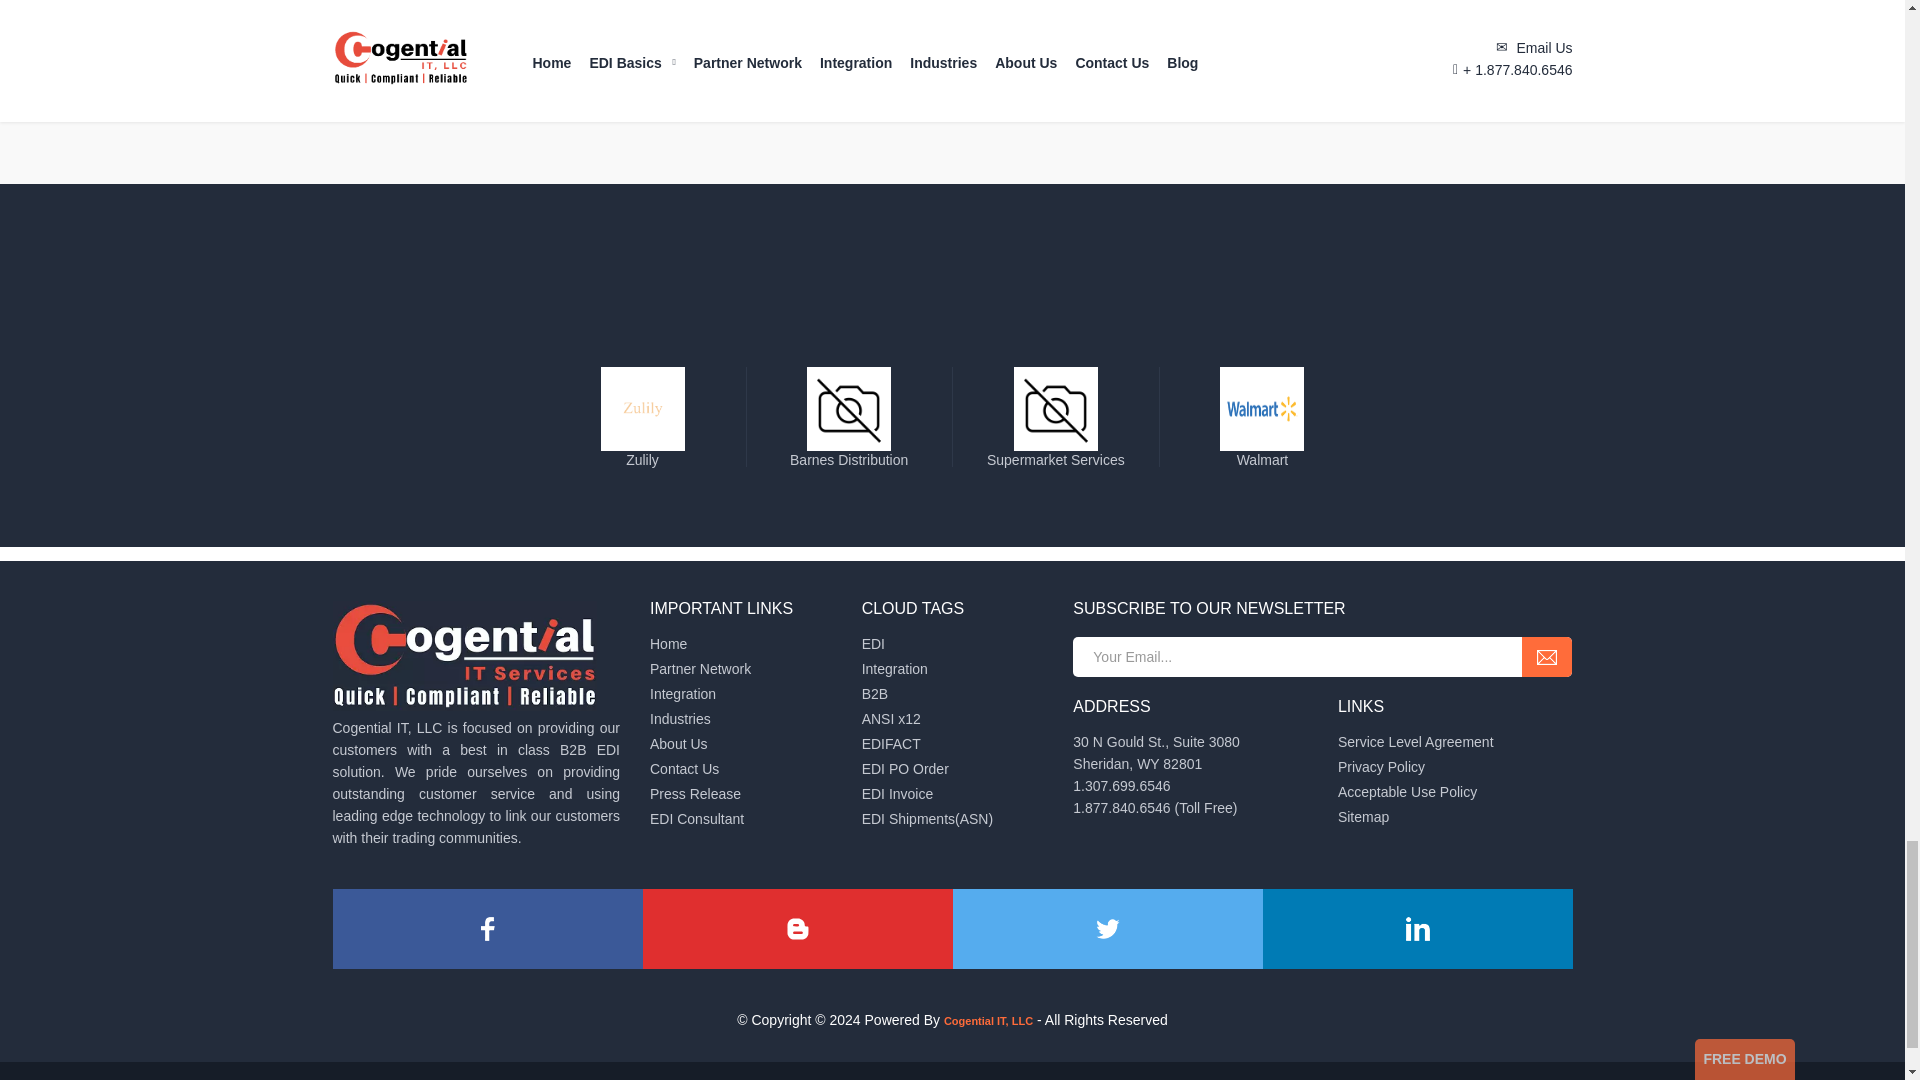 Image resolution: width=1920 pixels, height=1080 pixels. Describe the element at coordinates (892, 718) in the screenshot. I see `edi transaction` at that location.